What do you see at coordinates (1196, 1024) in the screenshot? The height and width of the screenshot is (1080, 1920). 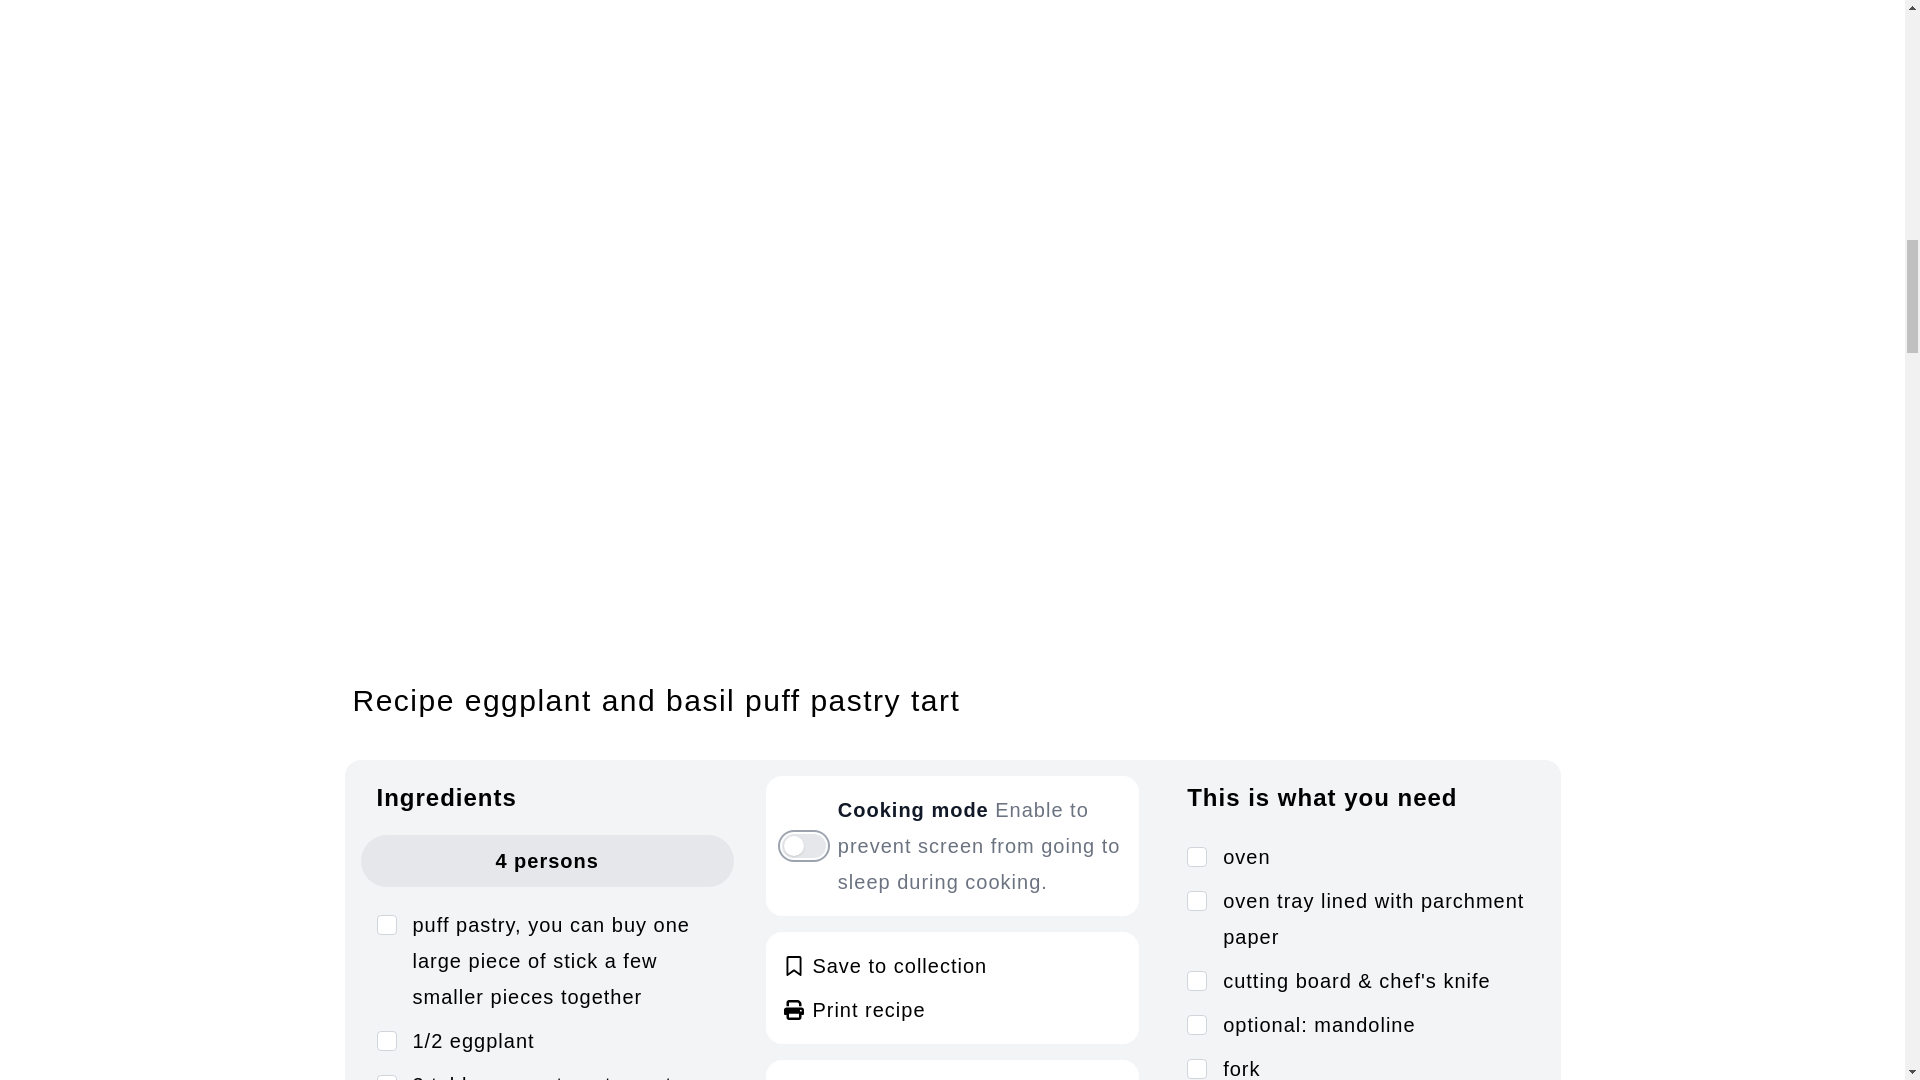 I see `on` at bounding box center [1196, 1024].